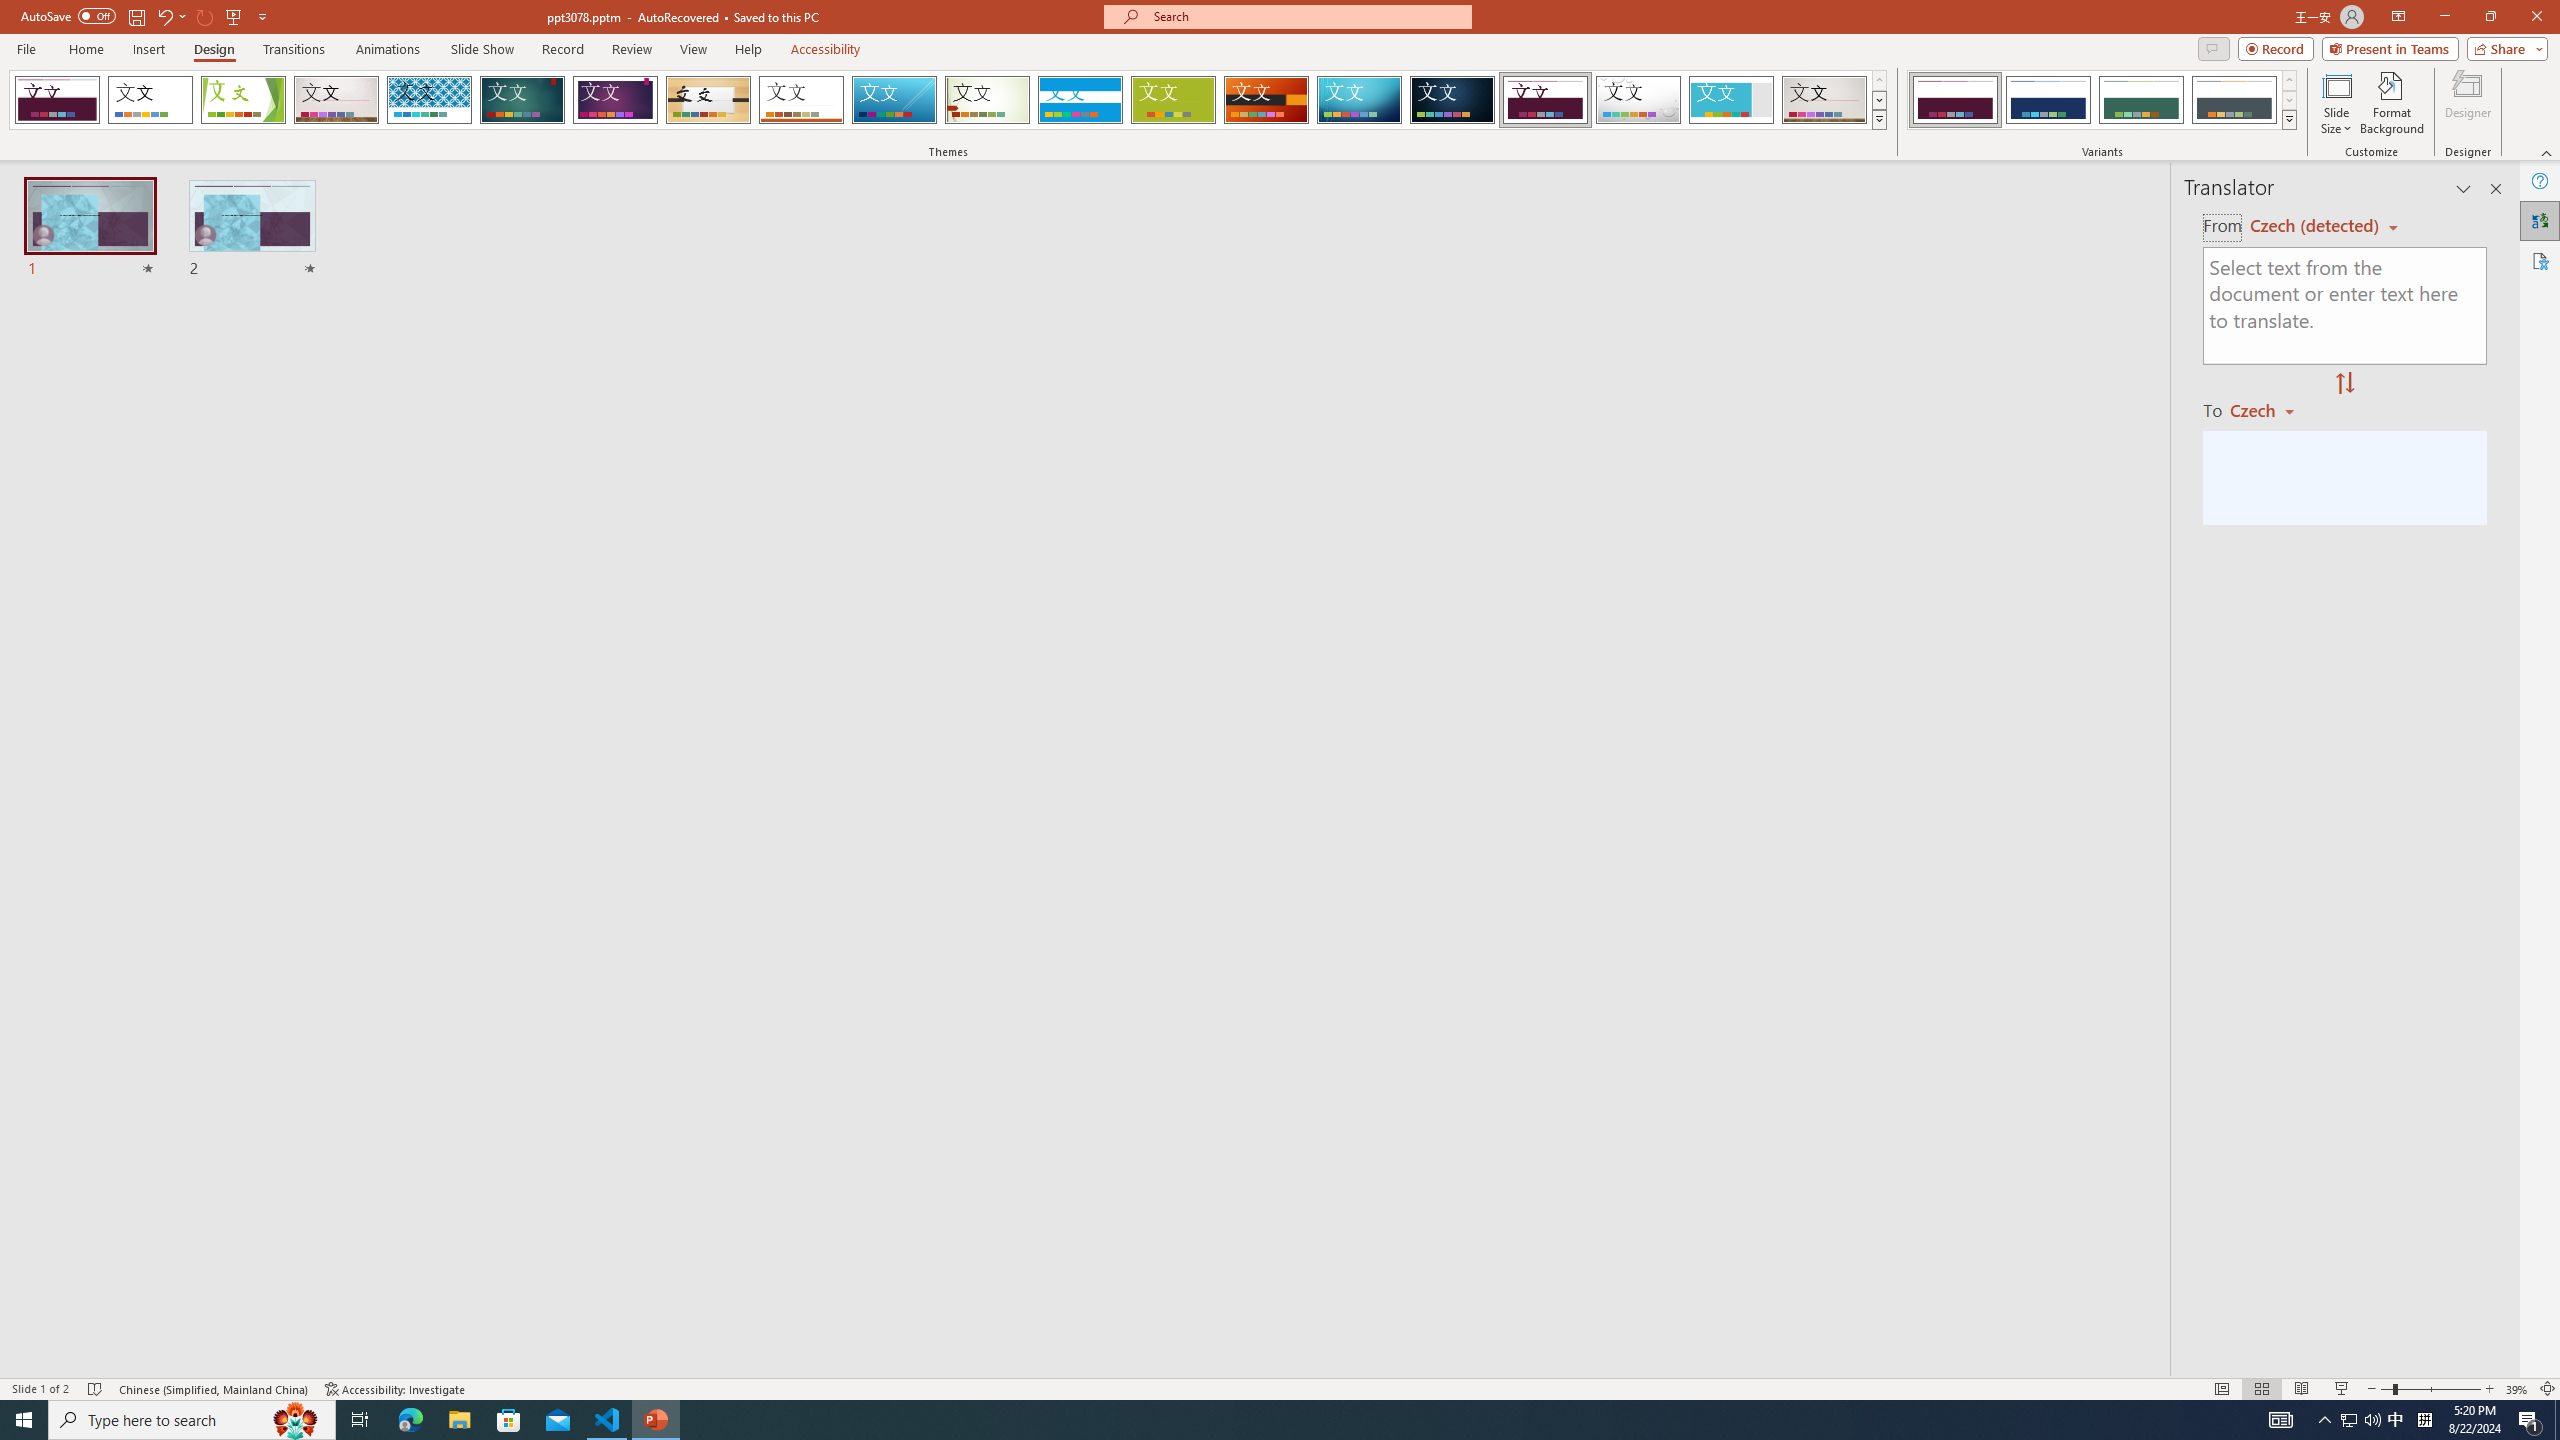 This screenshot has height=1440, width=2560. What do you see at coordinates (1546, 100) in the screenshot?
I see `Dividend` at bounding box center [1546, 100].